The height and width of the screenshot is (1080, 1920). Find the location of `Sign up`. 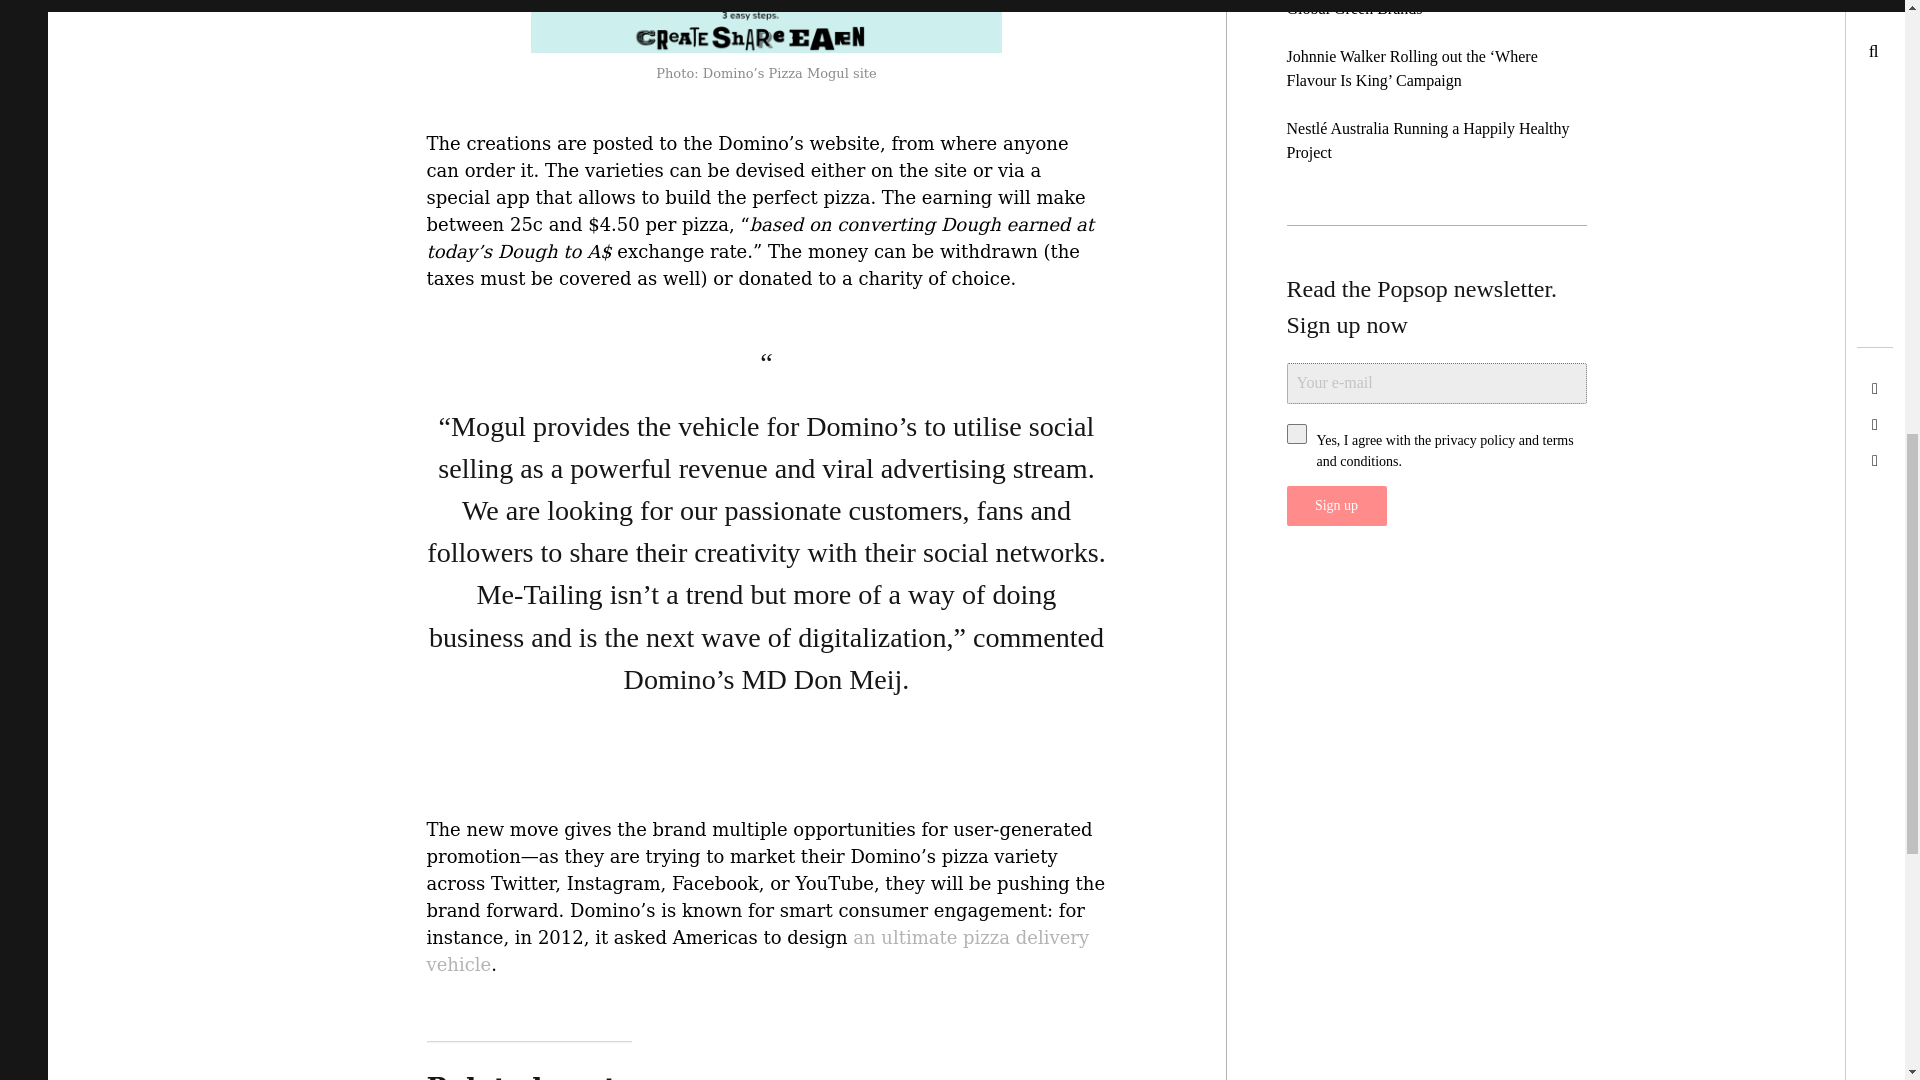

Sign up is located at coordinates (1336, 506).